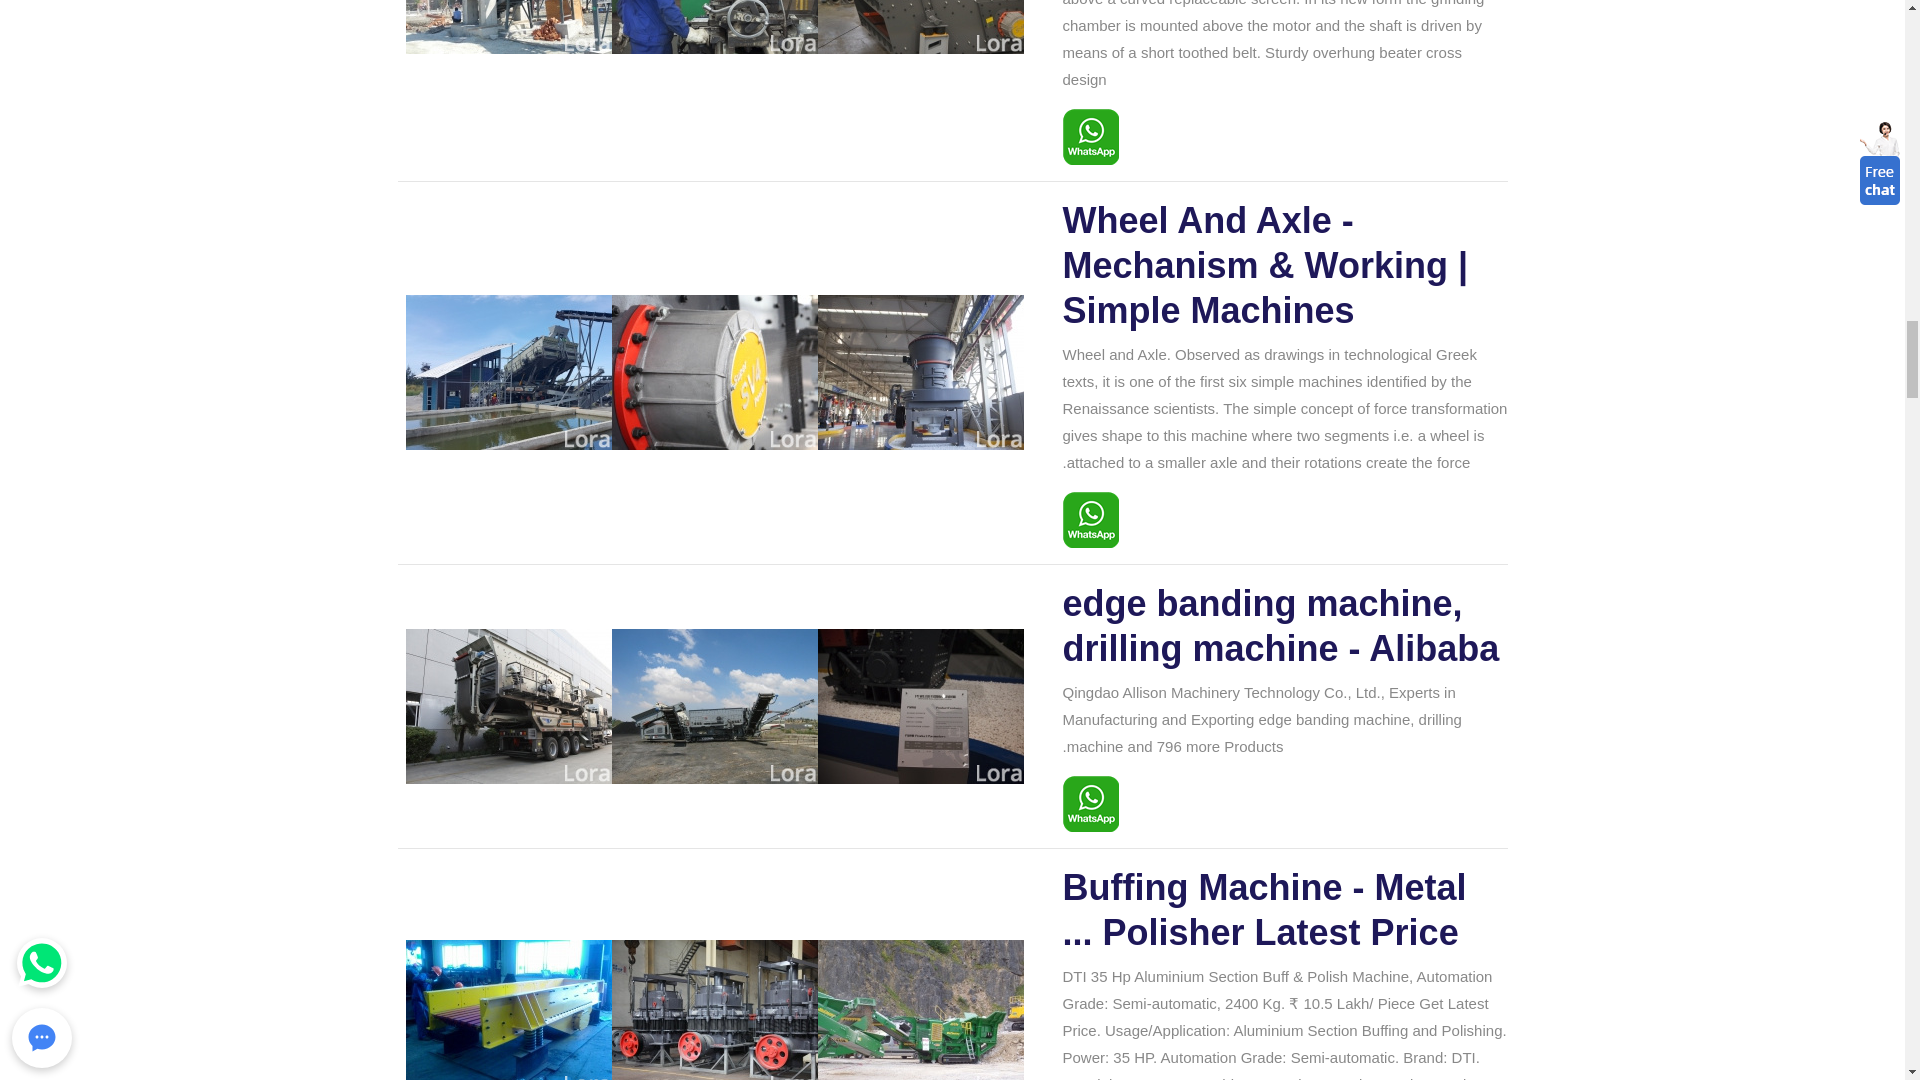 The image size is (1920, 1080). I want to click on Buffing Machine - Metal Polisher Latest Price ..., so click(1284, 910).